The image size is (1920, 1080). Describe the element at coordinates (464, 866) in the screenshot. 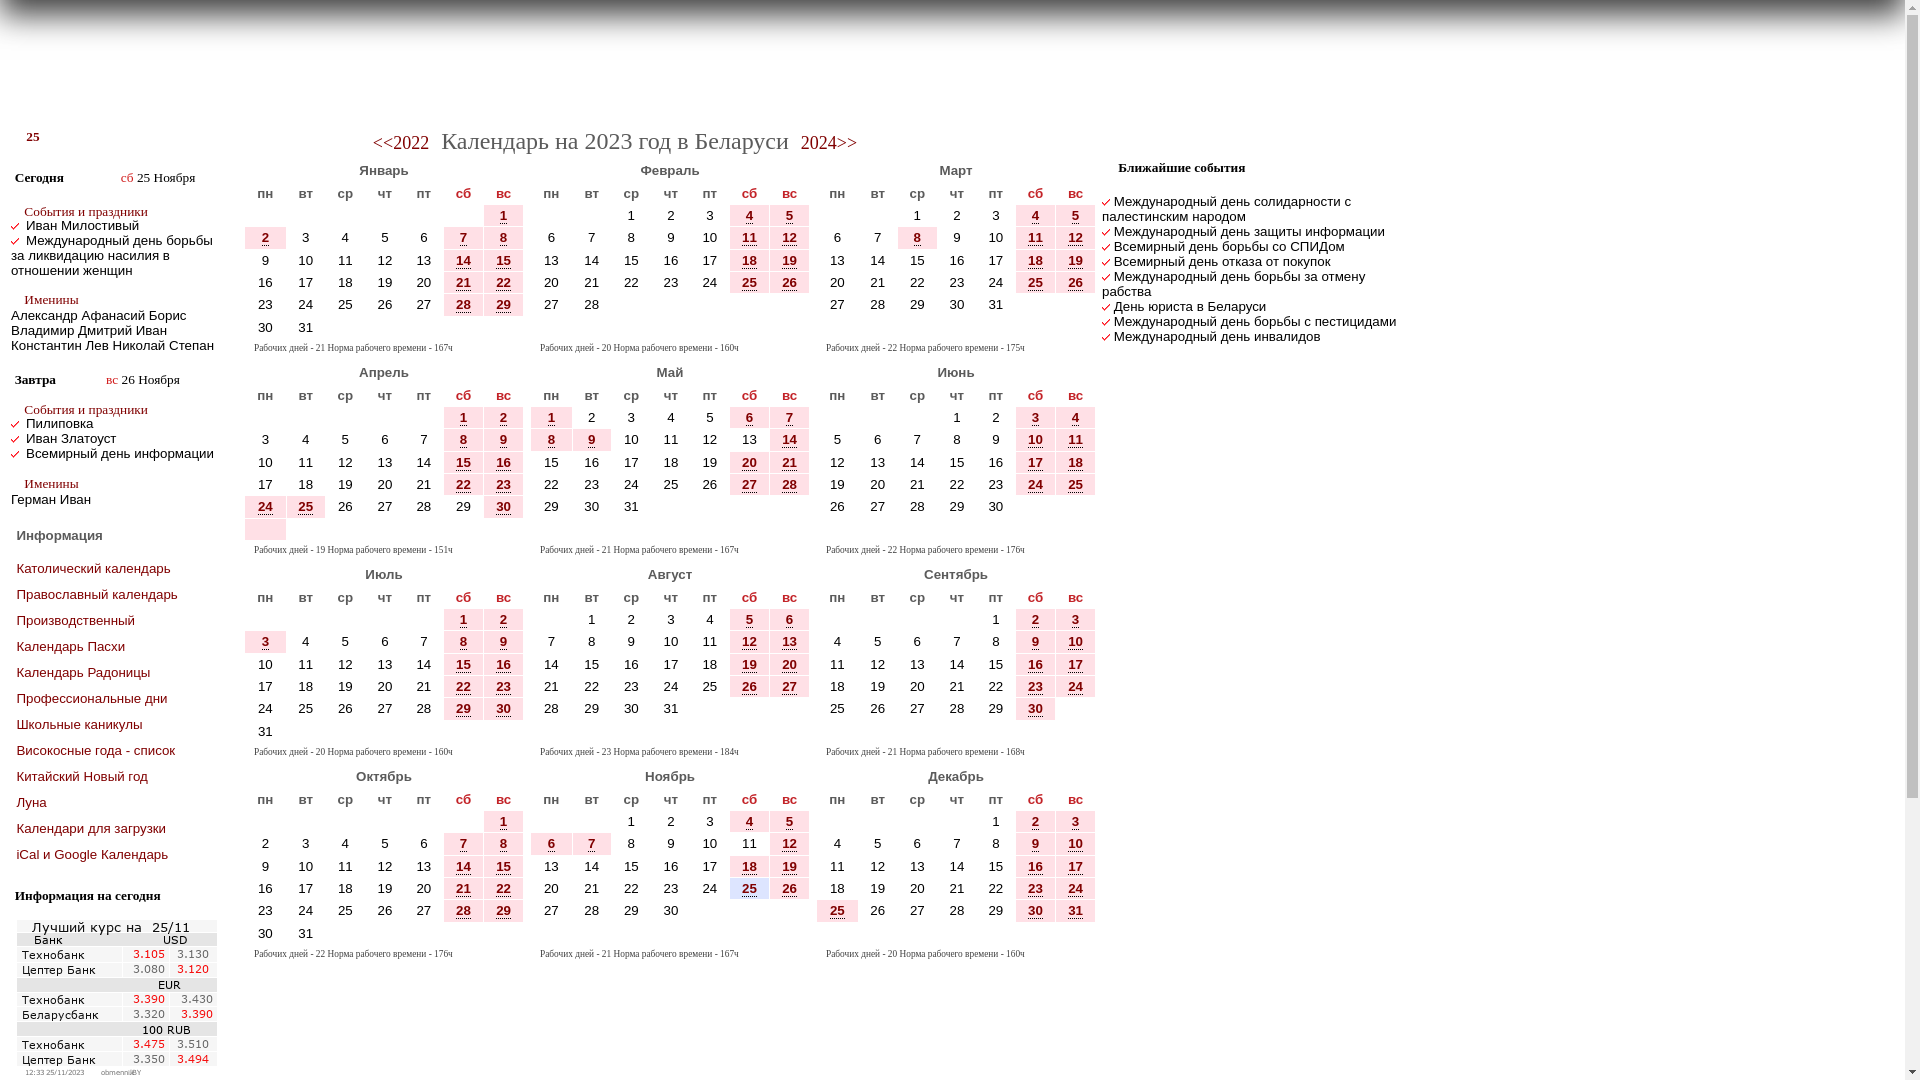

I see `14` at that location.